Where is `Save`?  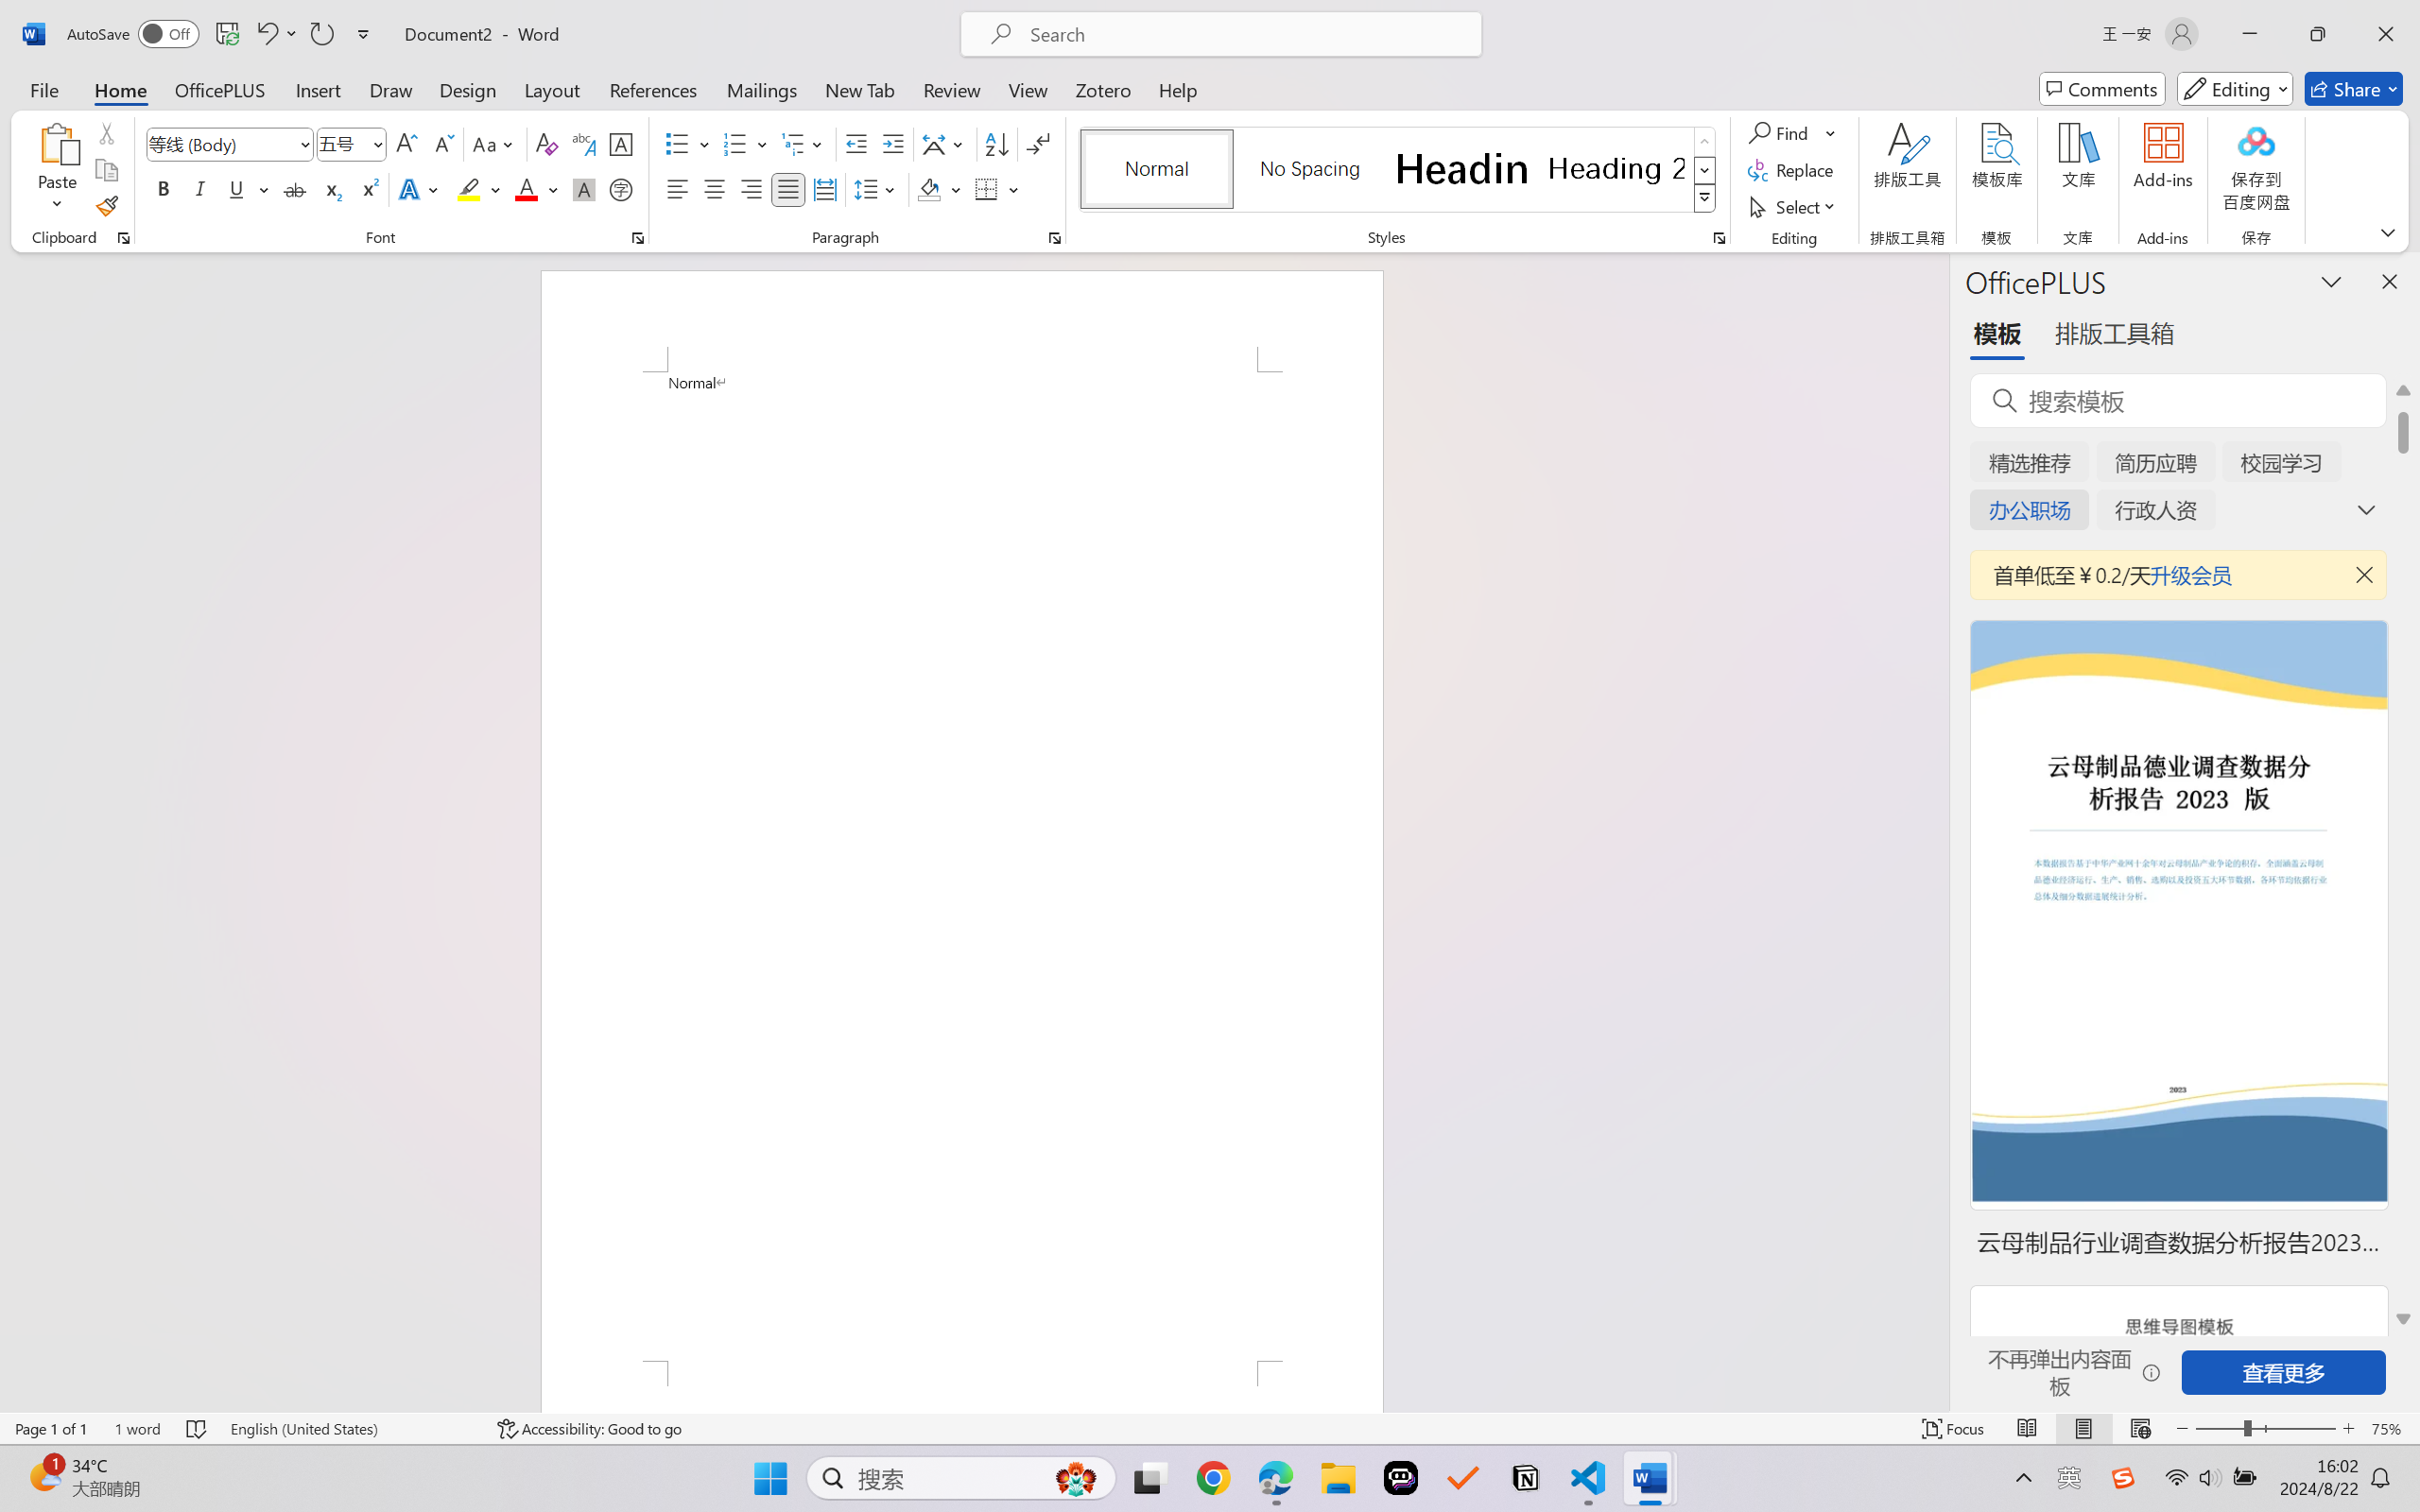
Save is located at coordinates (227, 34).